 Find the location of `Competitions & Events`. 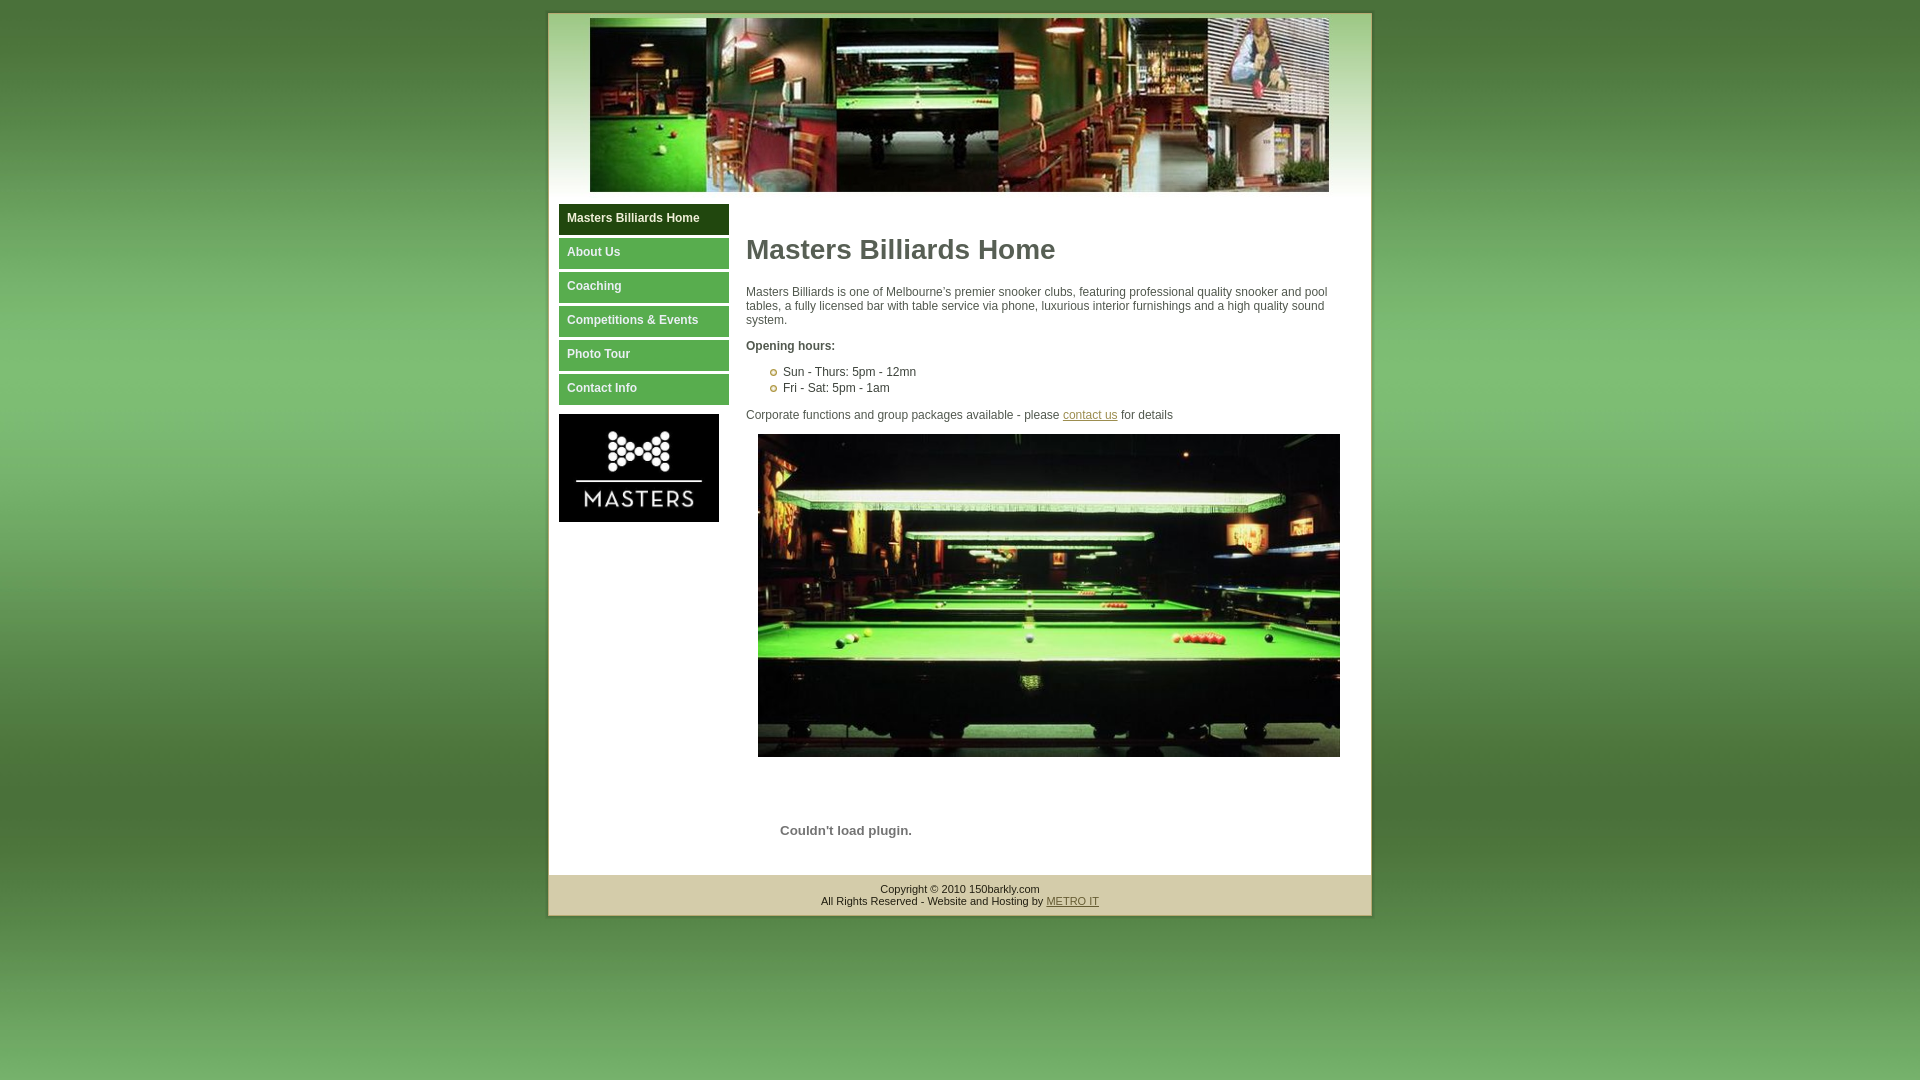

Competitions & Events is located at coordinates (664, 322).